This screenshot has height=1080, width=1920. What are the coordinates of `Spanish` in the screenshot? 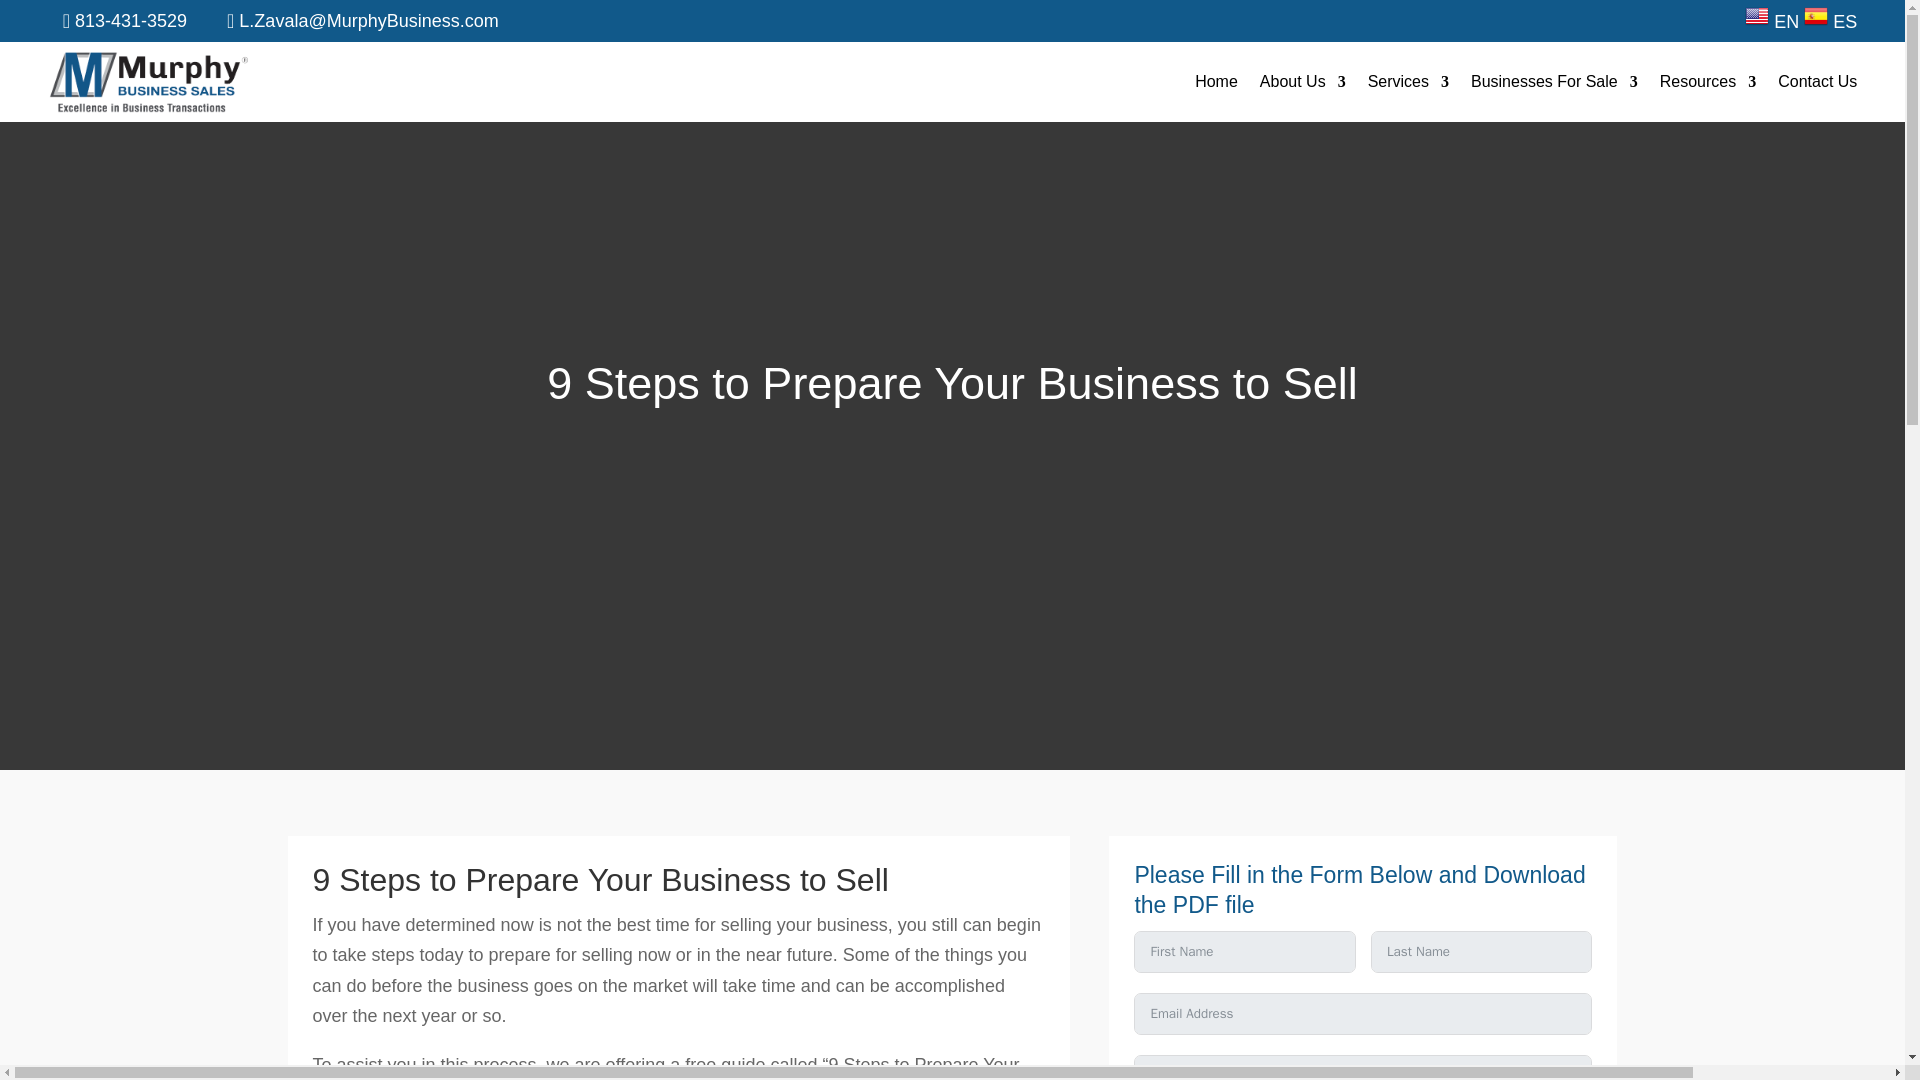 It's located at (1830, 22).